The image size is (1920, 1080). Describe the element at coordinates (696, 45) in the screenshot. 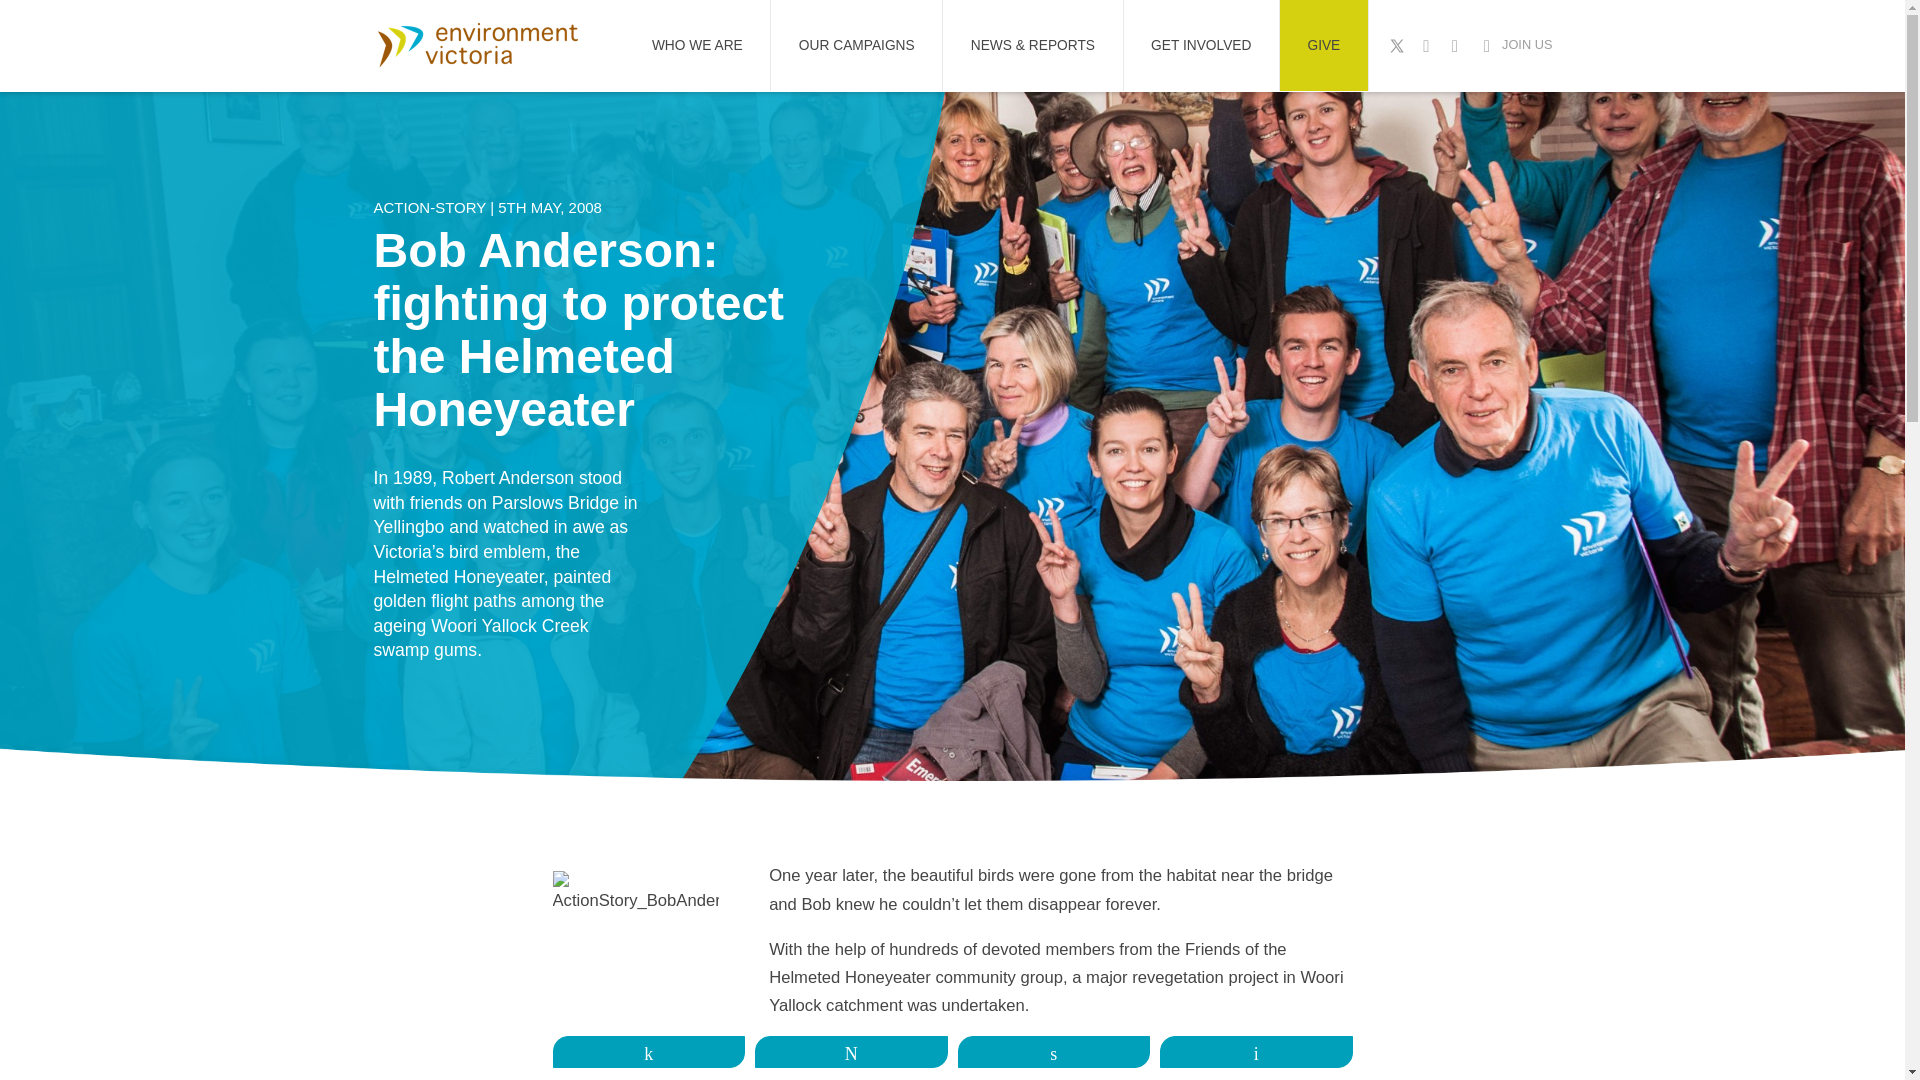

I see `WHO WE ARE` at that location.